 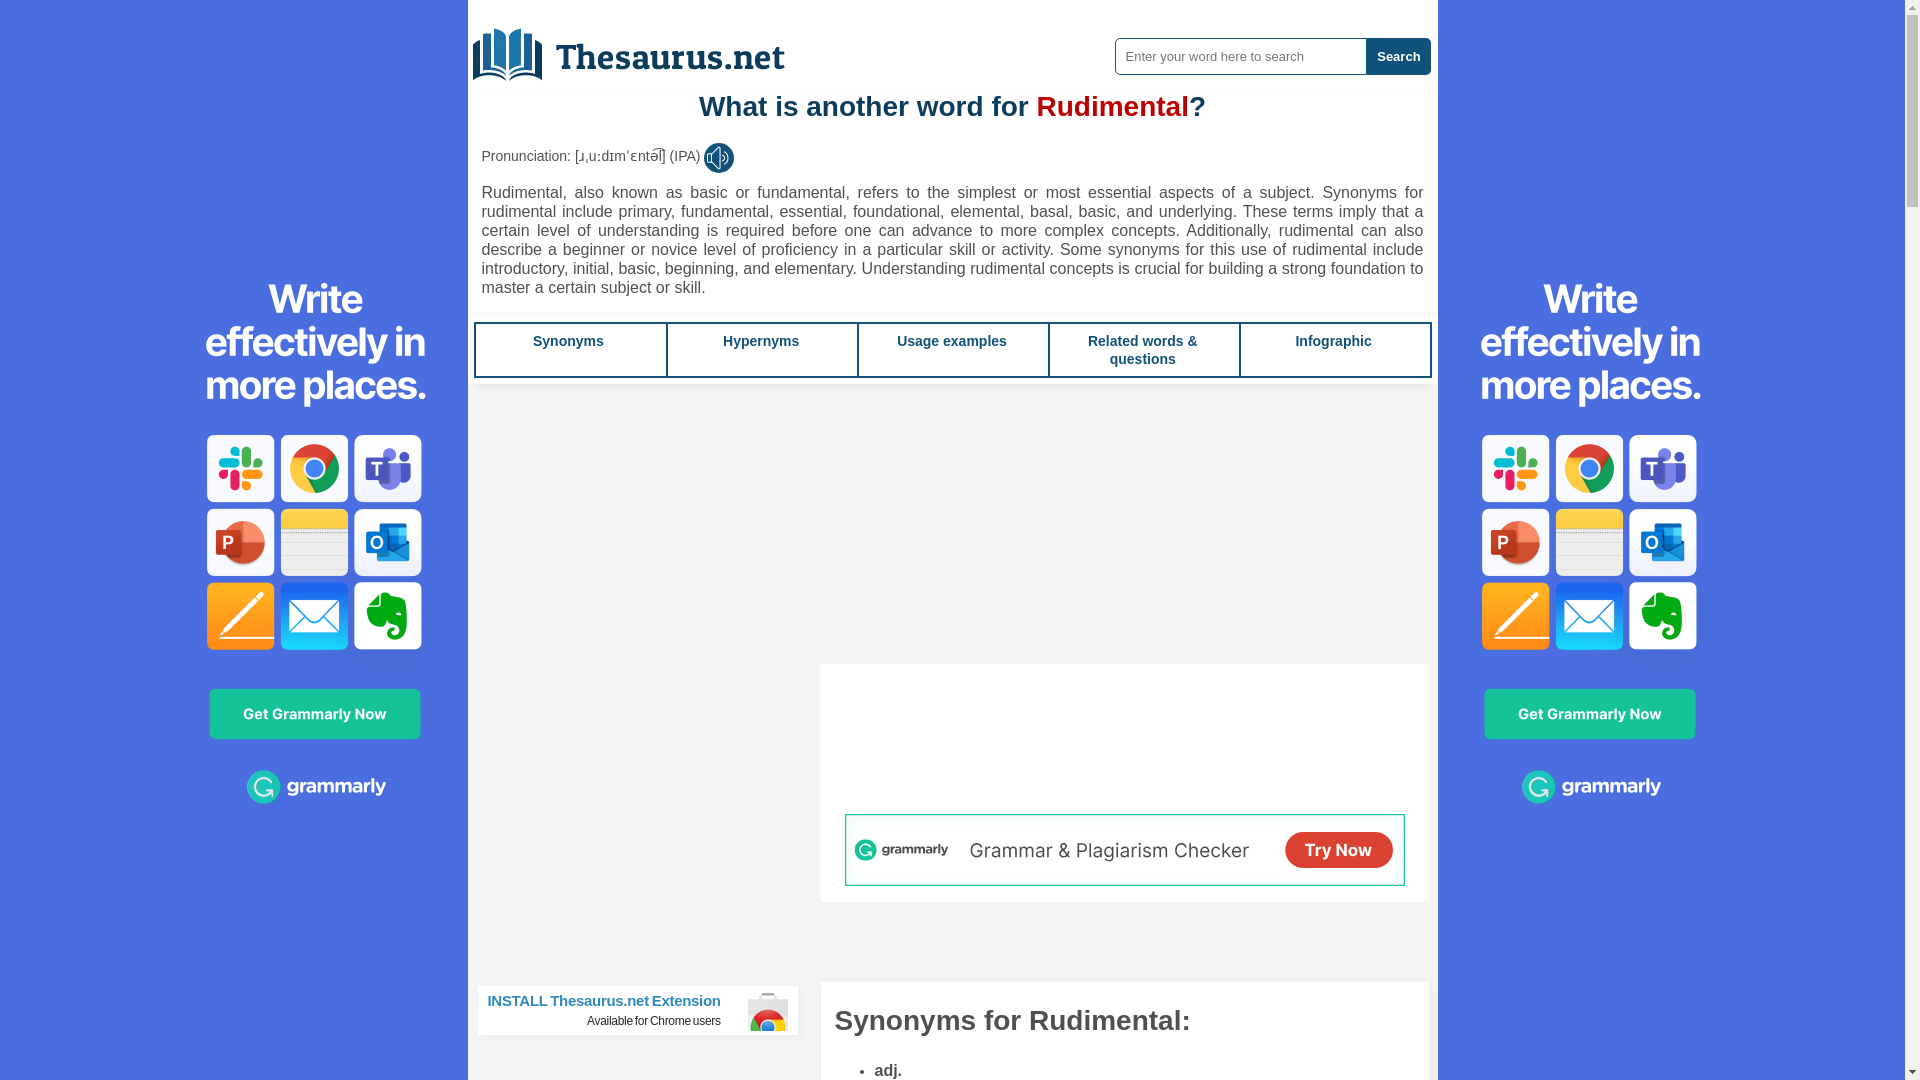 What do you see at coordinates (568, 340) in the screenshot?
I see `Usage examples` at bounding box center [568, 340].